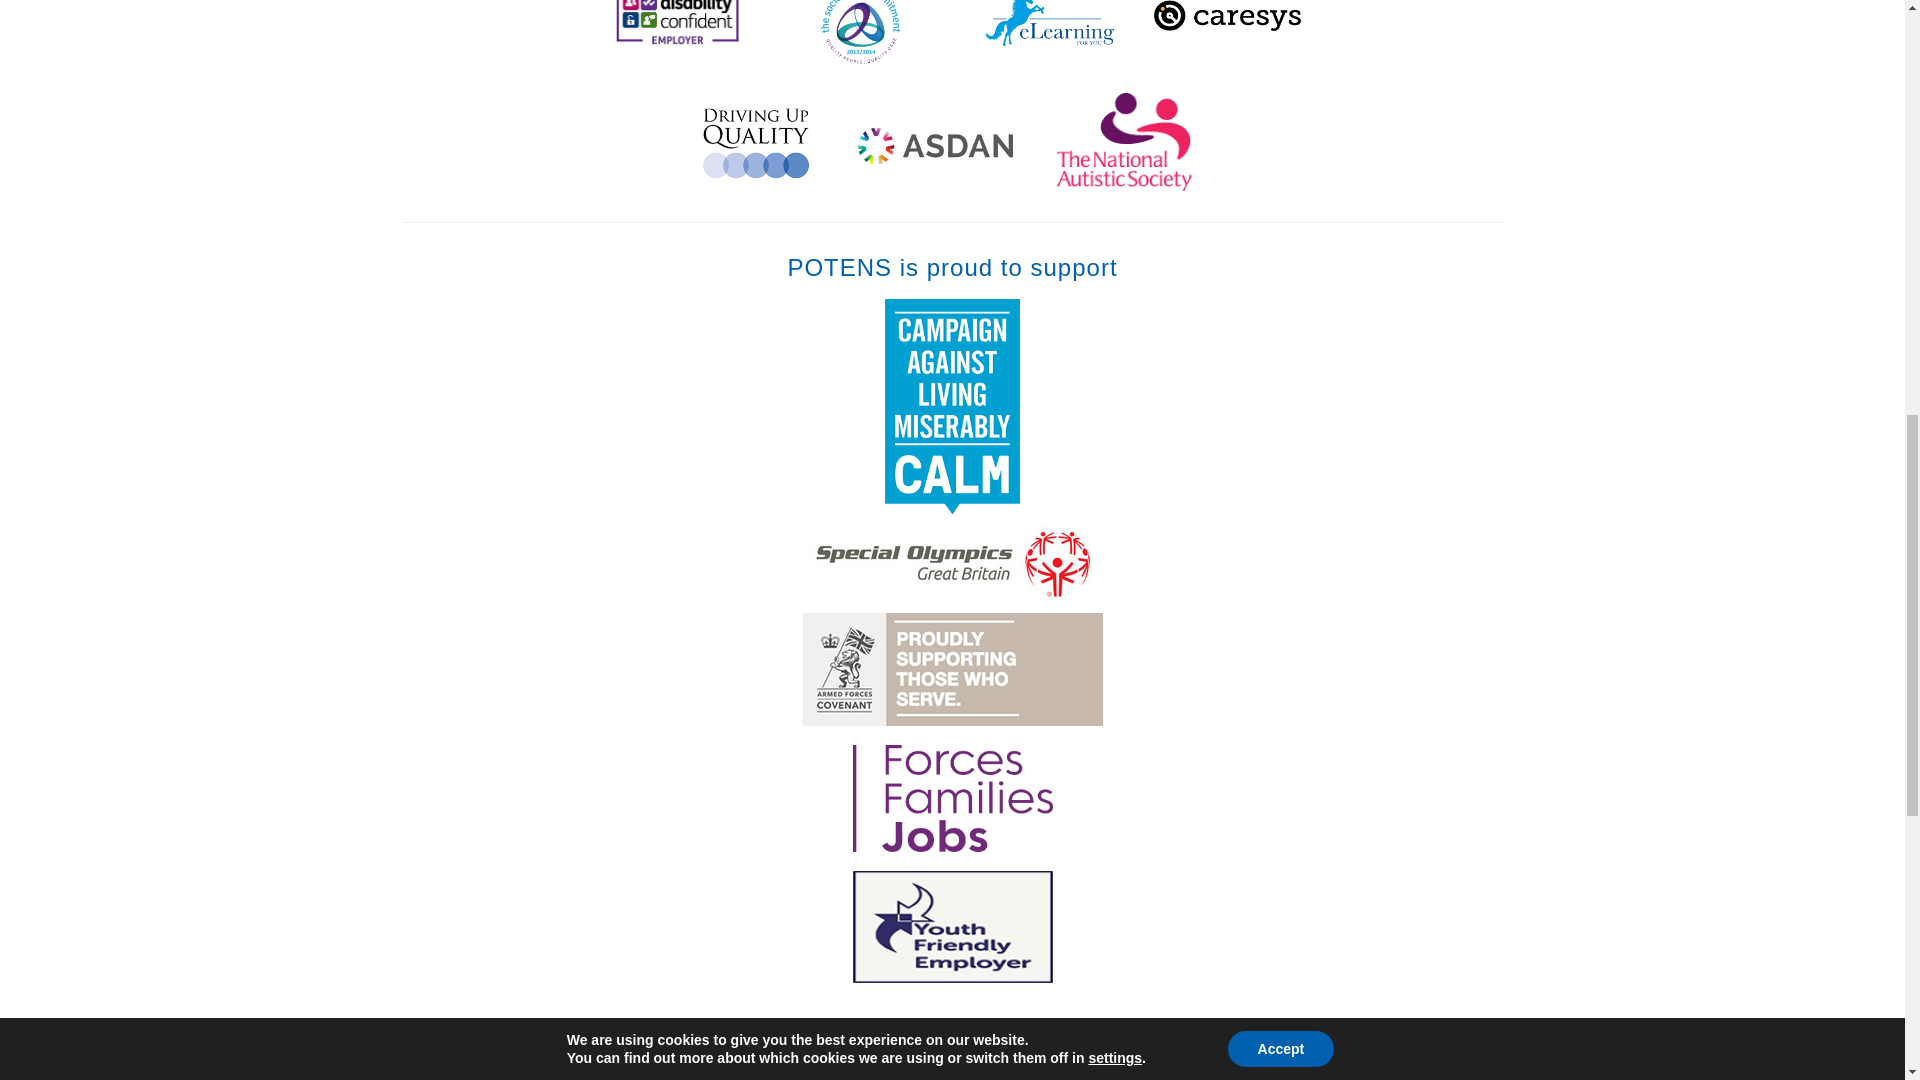 The height and width of the screenshot is (1080, 1920). I want to click on Driving Up Quality, so click(758, 183).